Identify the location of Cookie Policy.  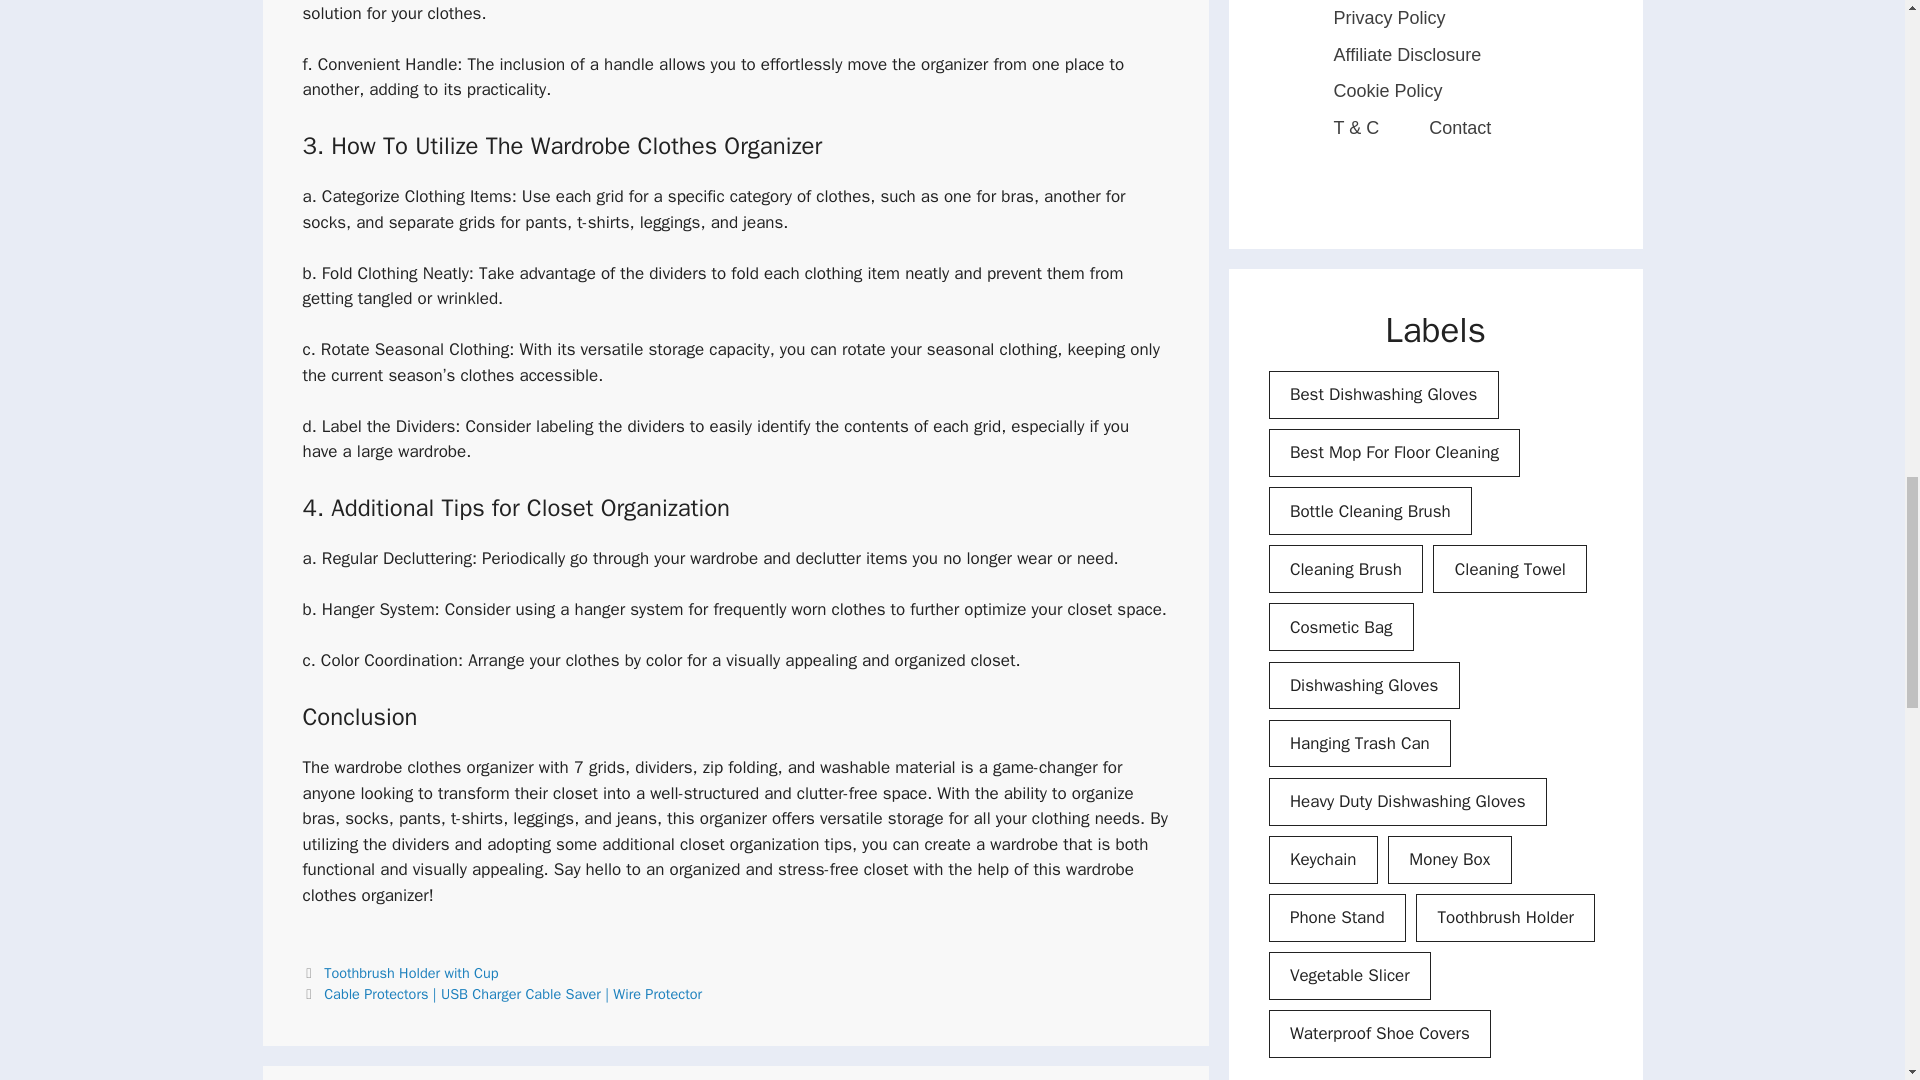
(1386, 92).